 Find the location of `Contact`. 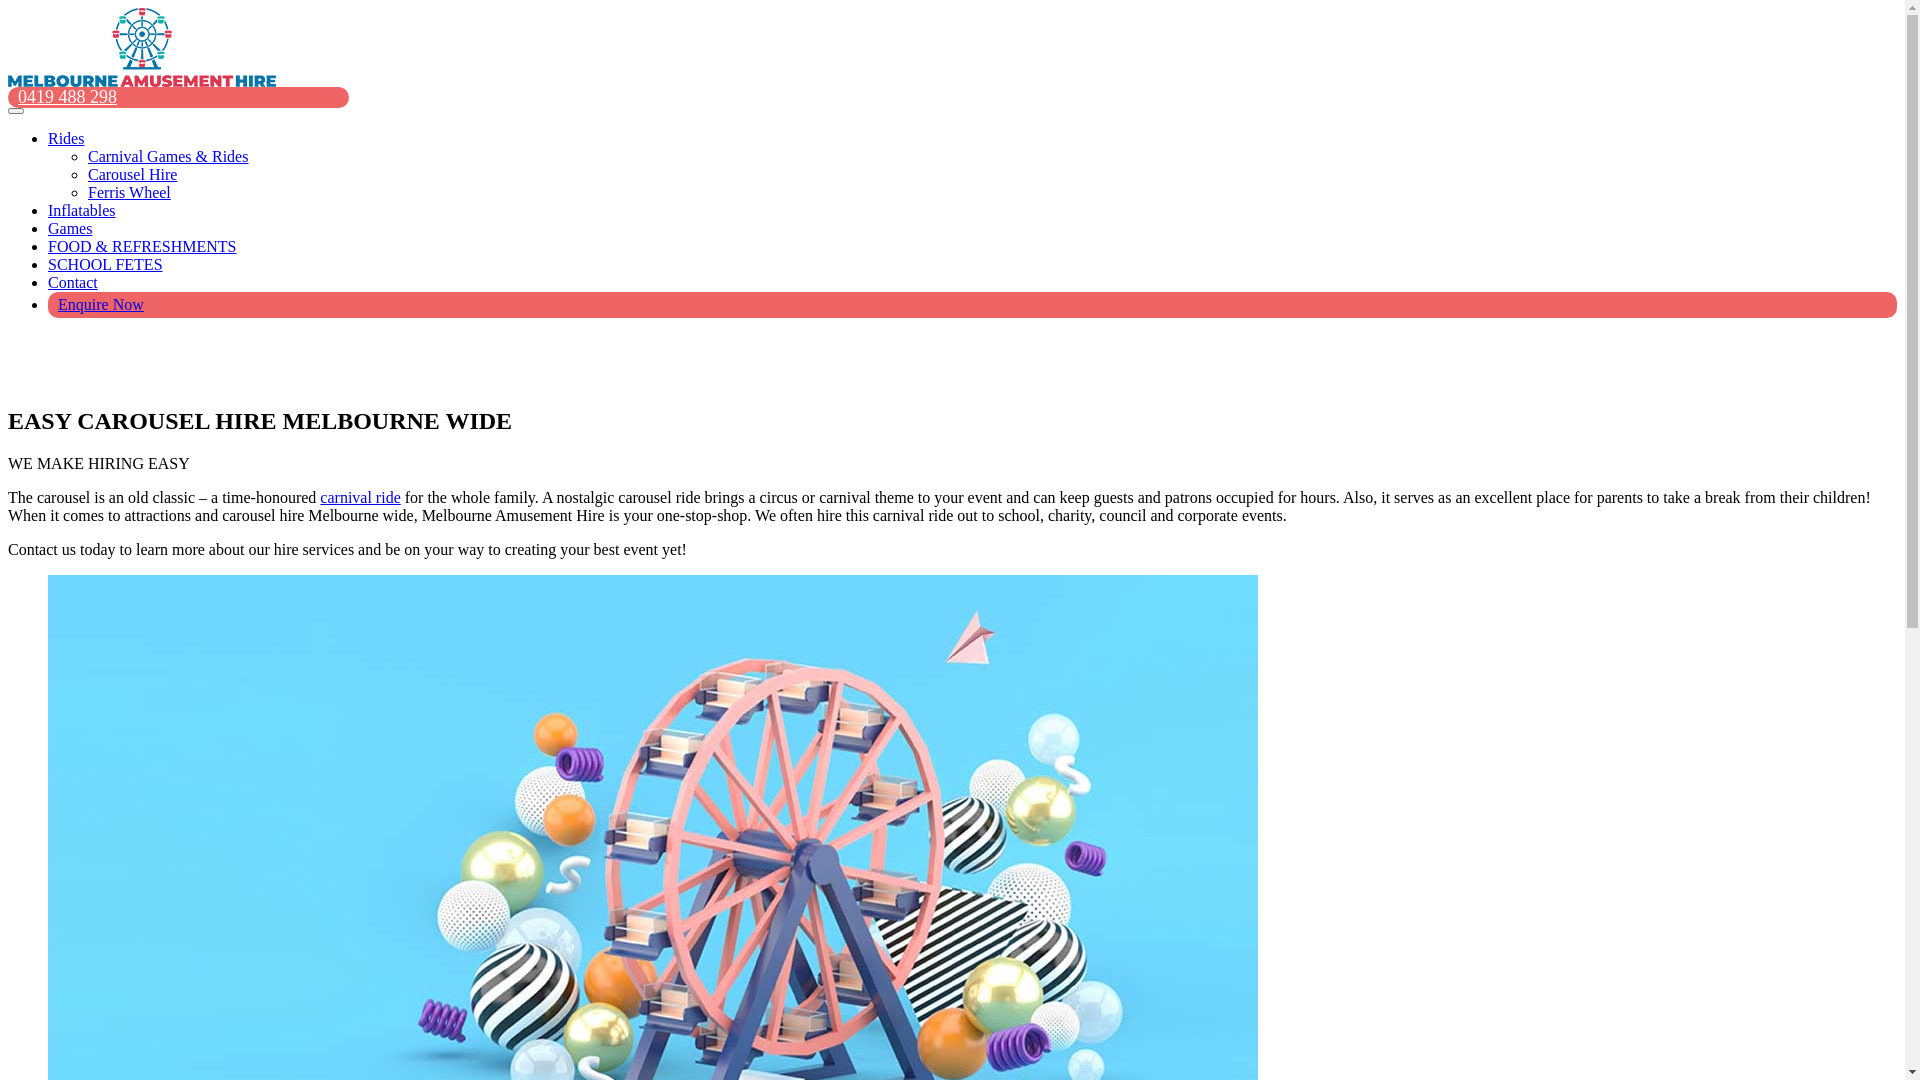

Contact is located at coordinates (73, 282).